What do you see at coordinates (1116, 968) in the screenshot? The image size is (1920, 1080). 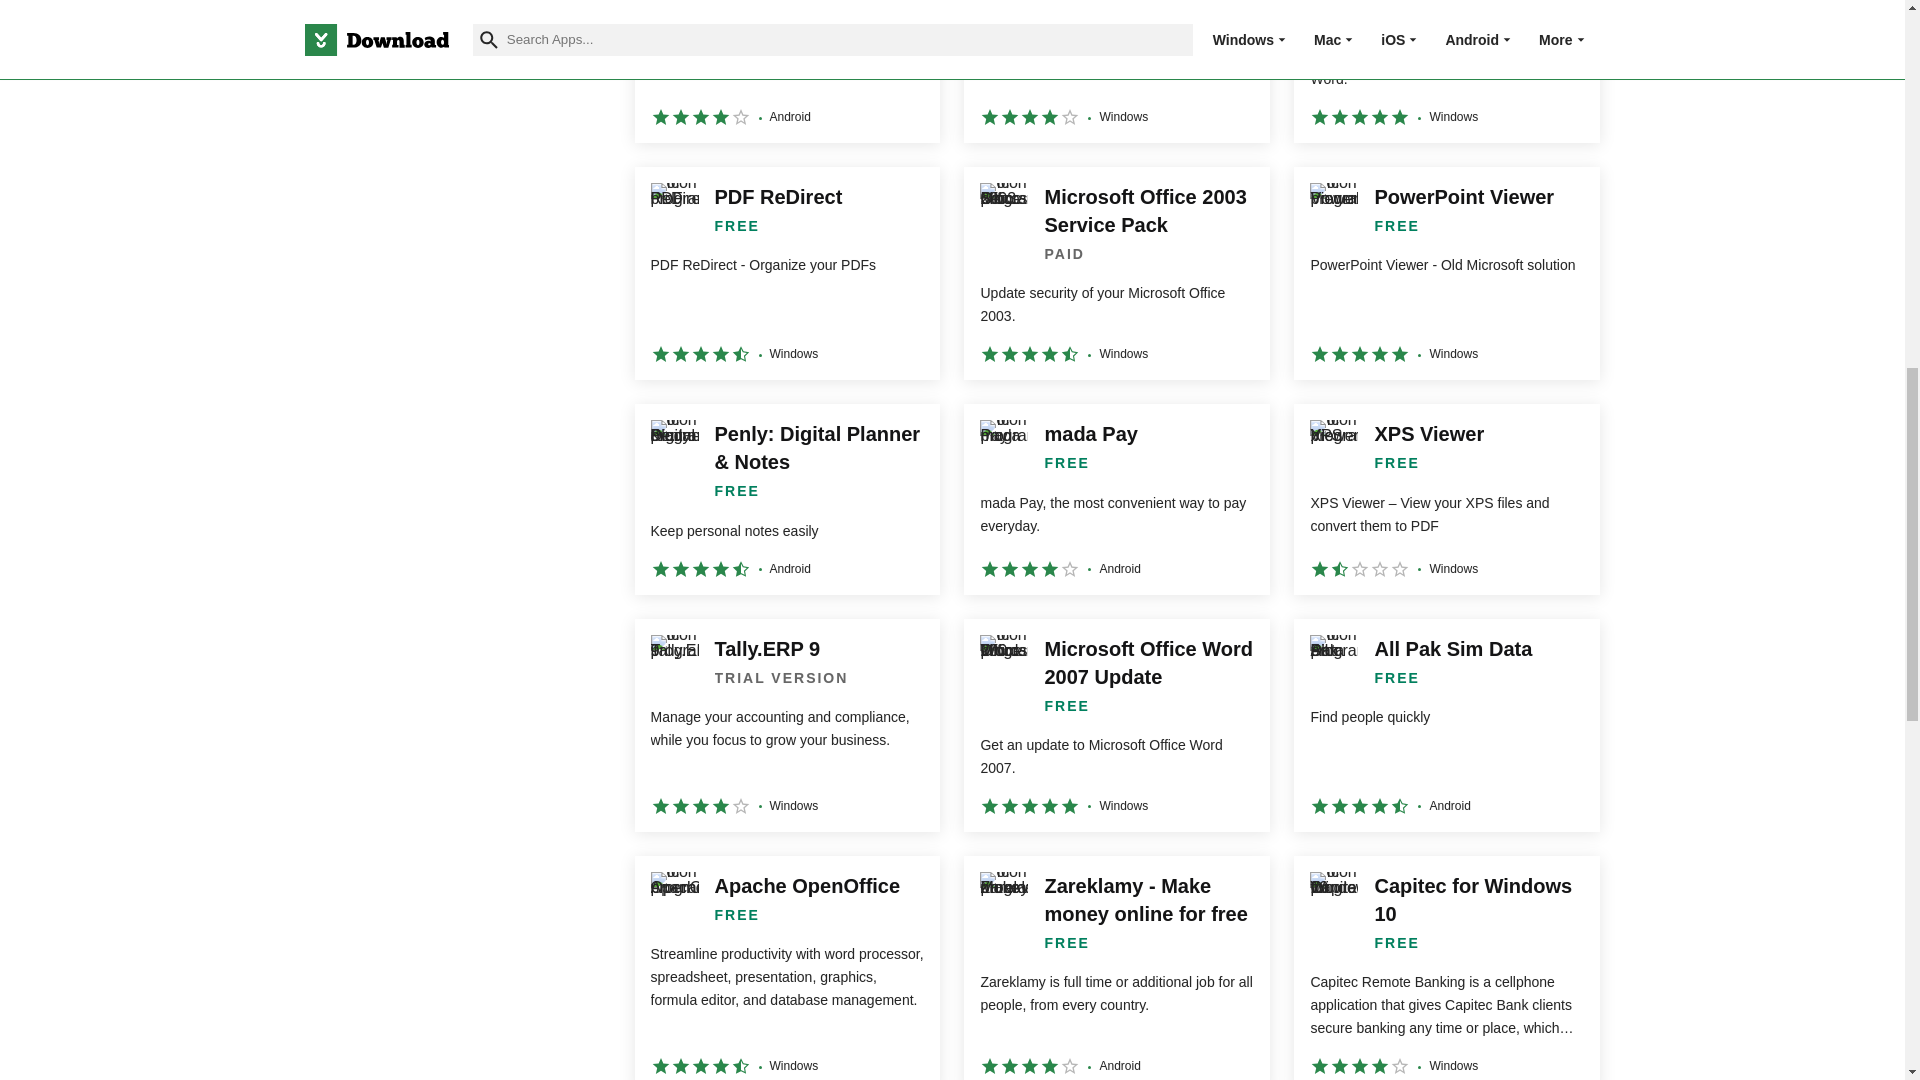 I see `Zareklamy - Make money online for free` at bounding box center [1116, 968].